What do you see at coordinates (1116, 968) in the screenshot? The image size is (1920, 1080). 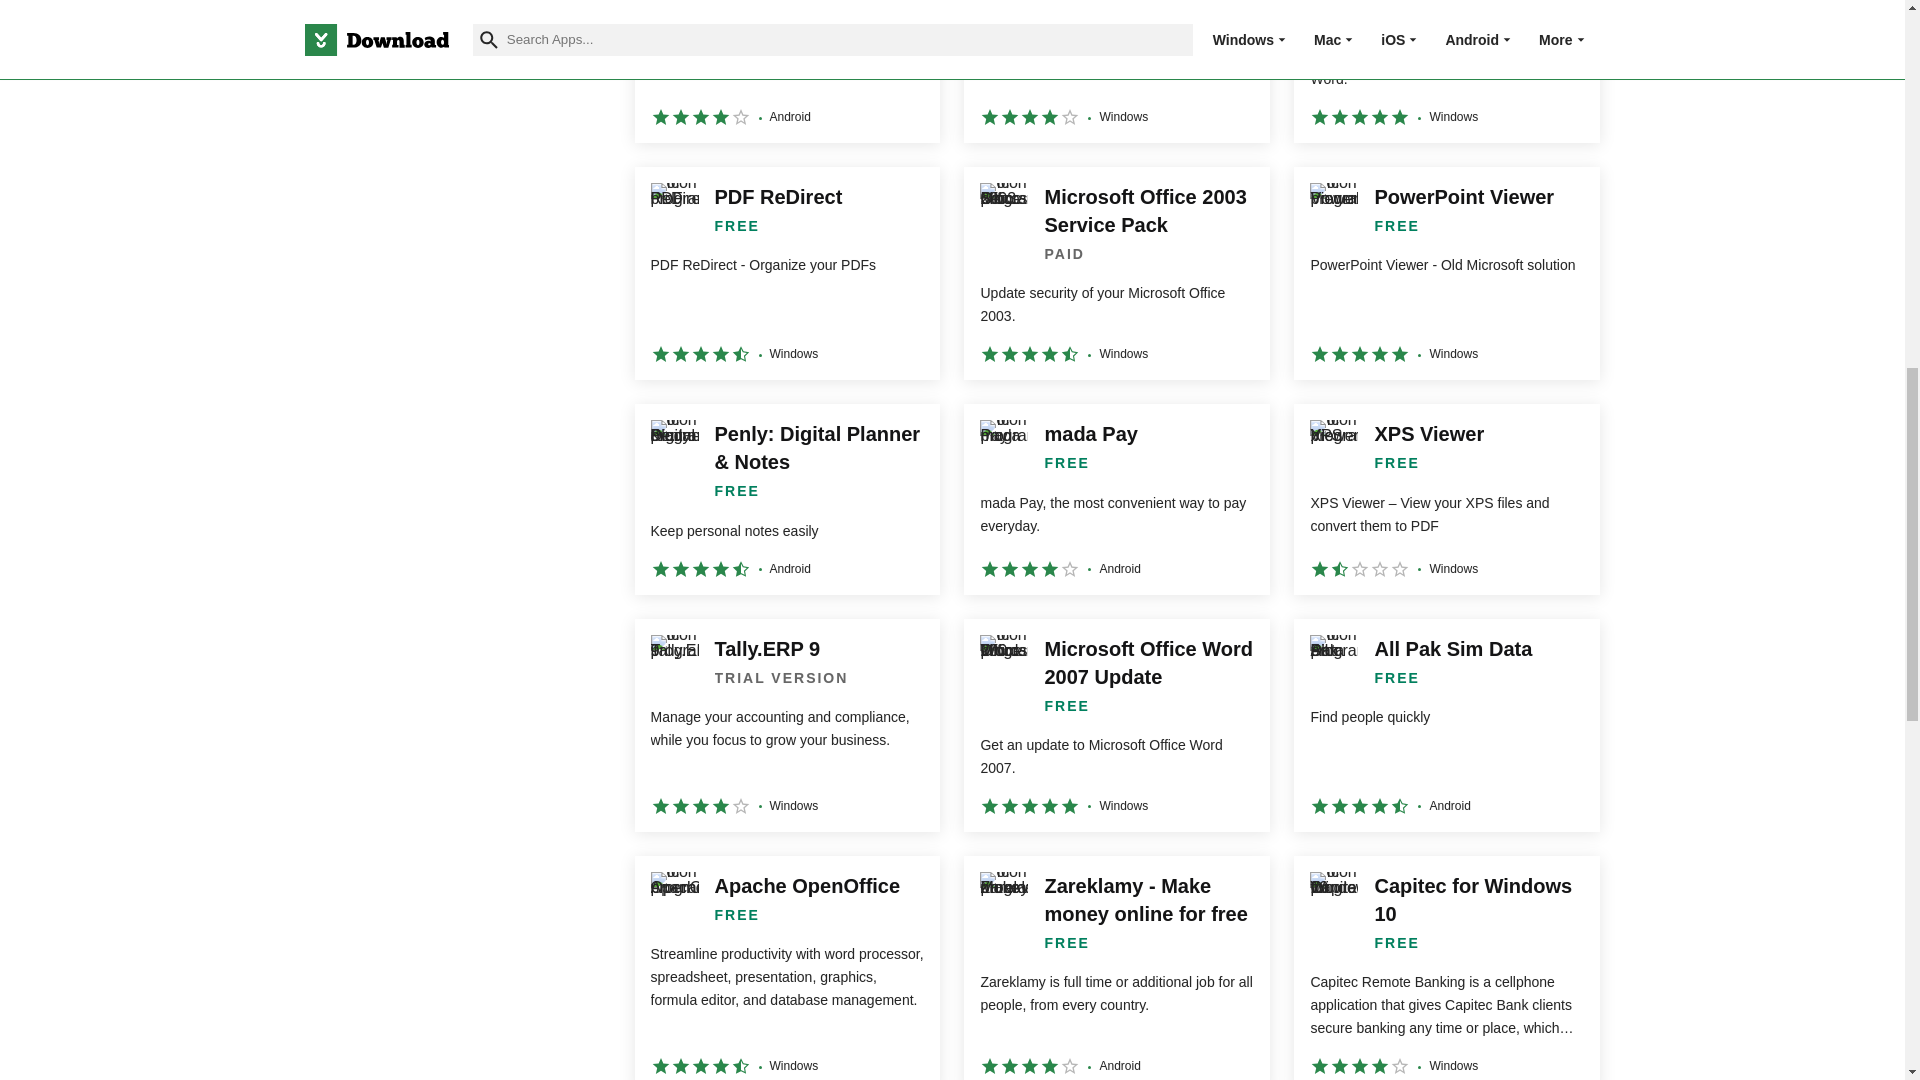 I see `Zareklamy - Make money online for free` at bounding box center [1116, 968].